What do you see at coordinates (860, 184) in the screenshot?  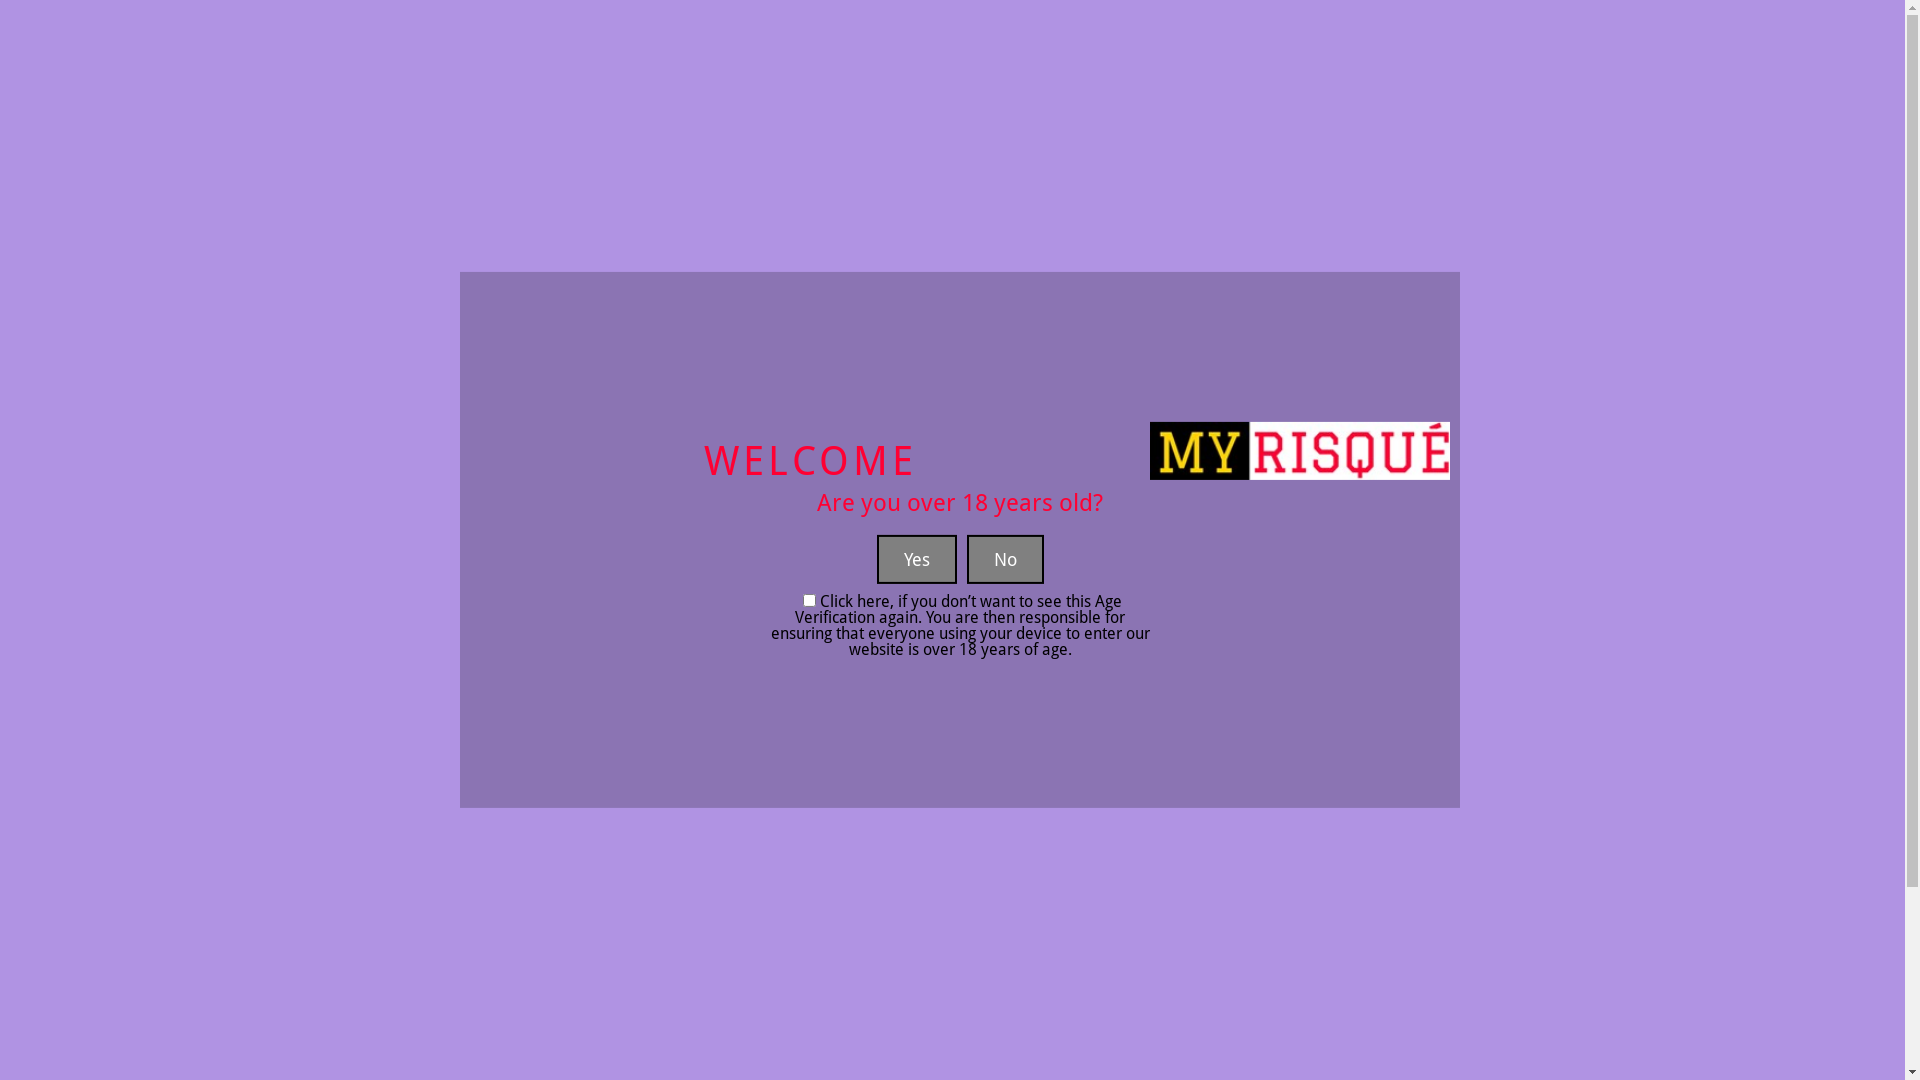 I see `ESSENTIALS` at bounding box center [860, 184].